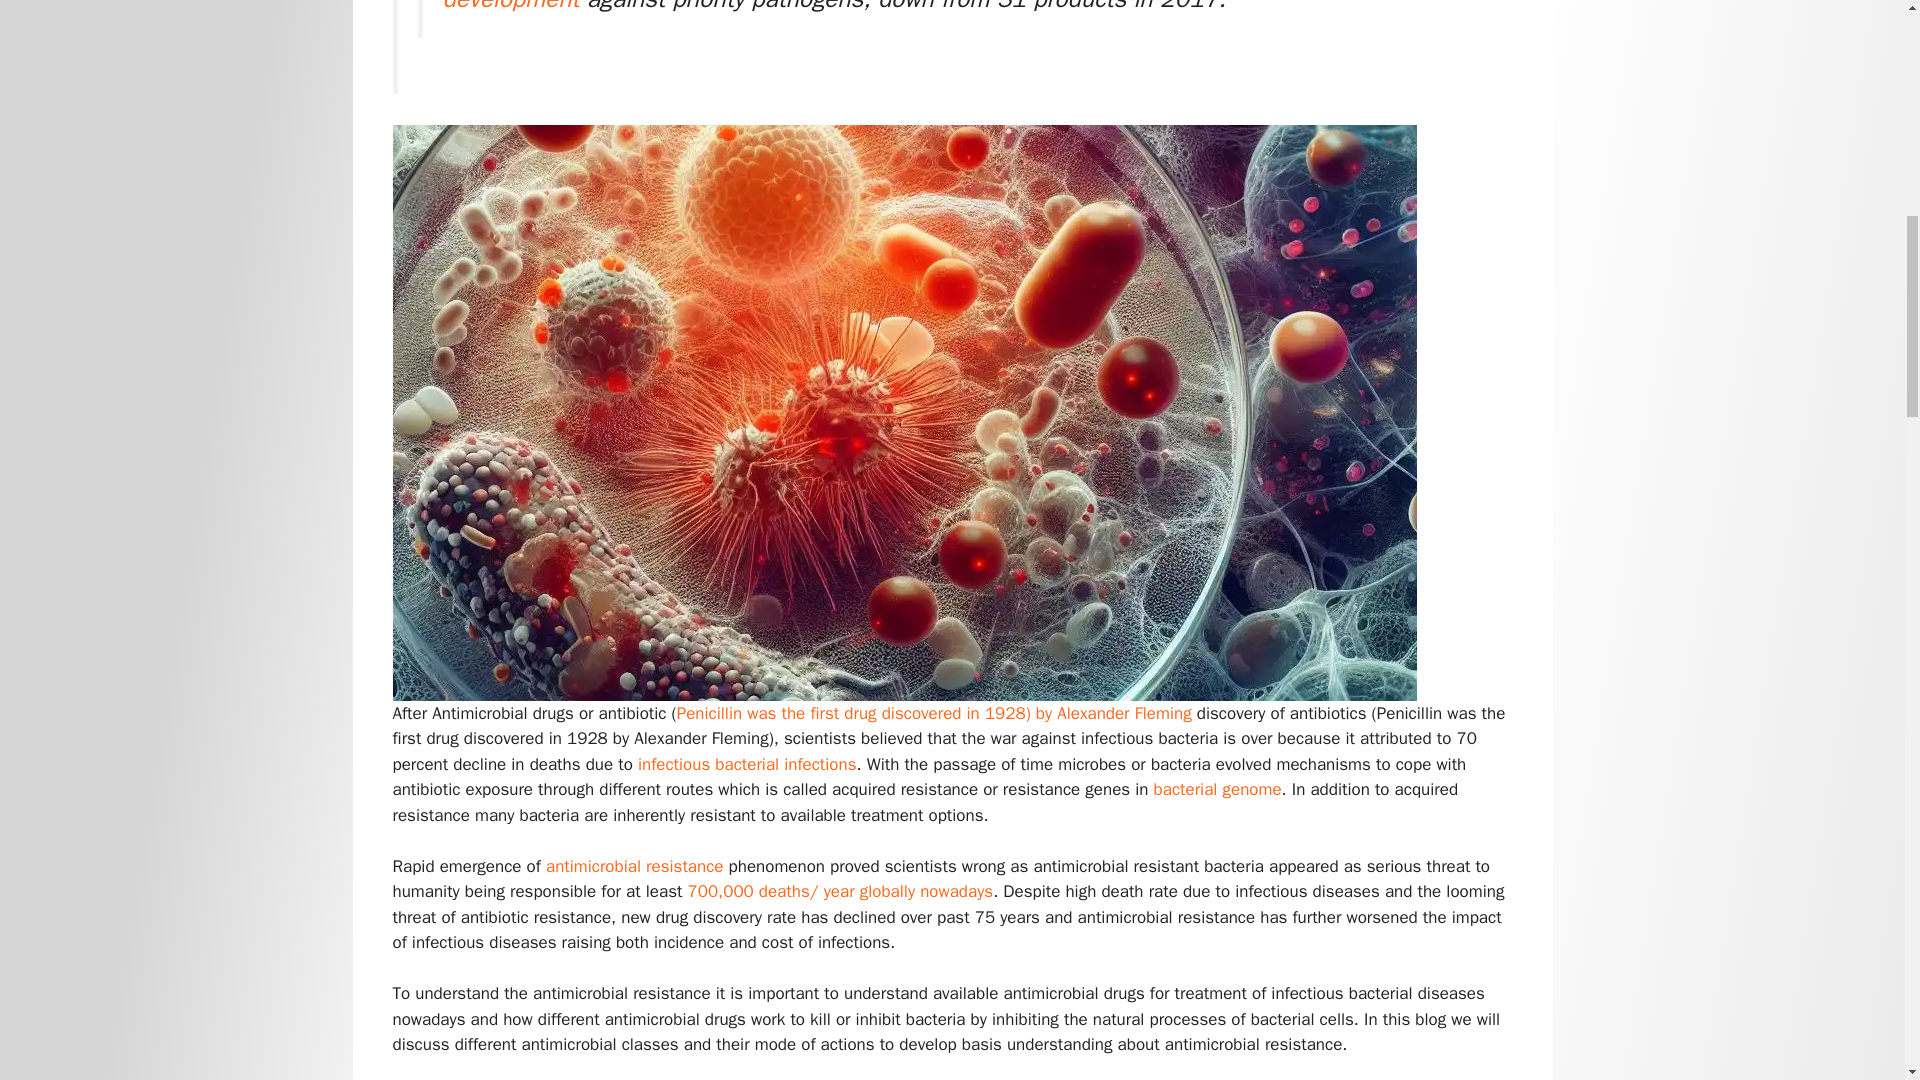 The image size is (1920, 1080). I want to click on new antibiotics in clinical development, so click(917, 7).